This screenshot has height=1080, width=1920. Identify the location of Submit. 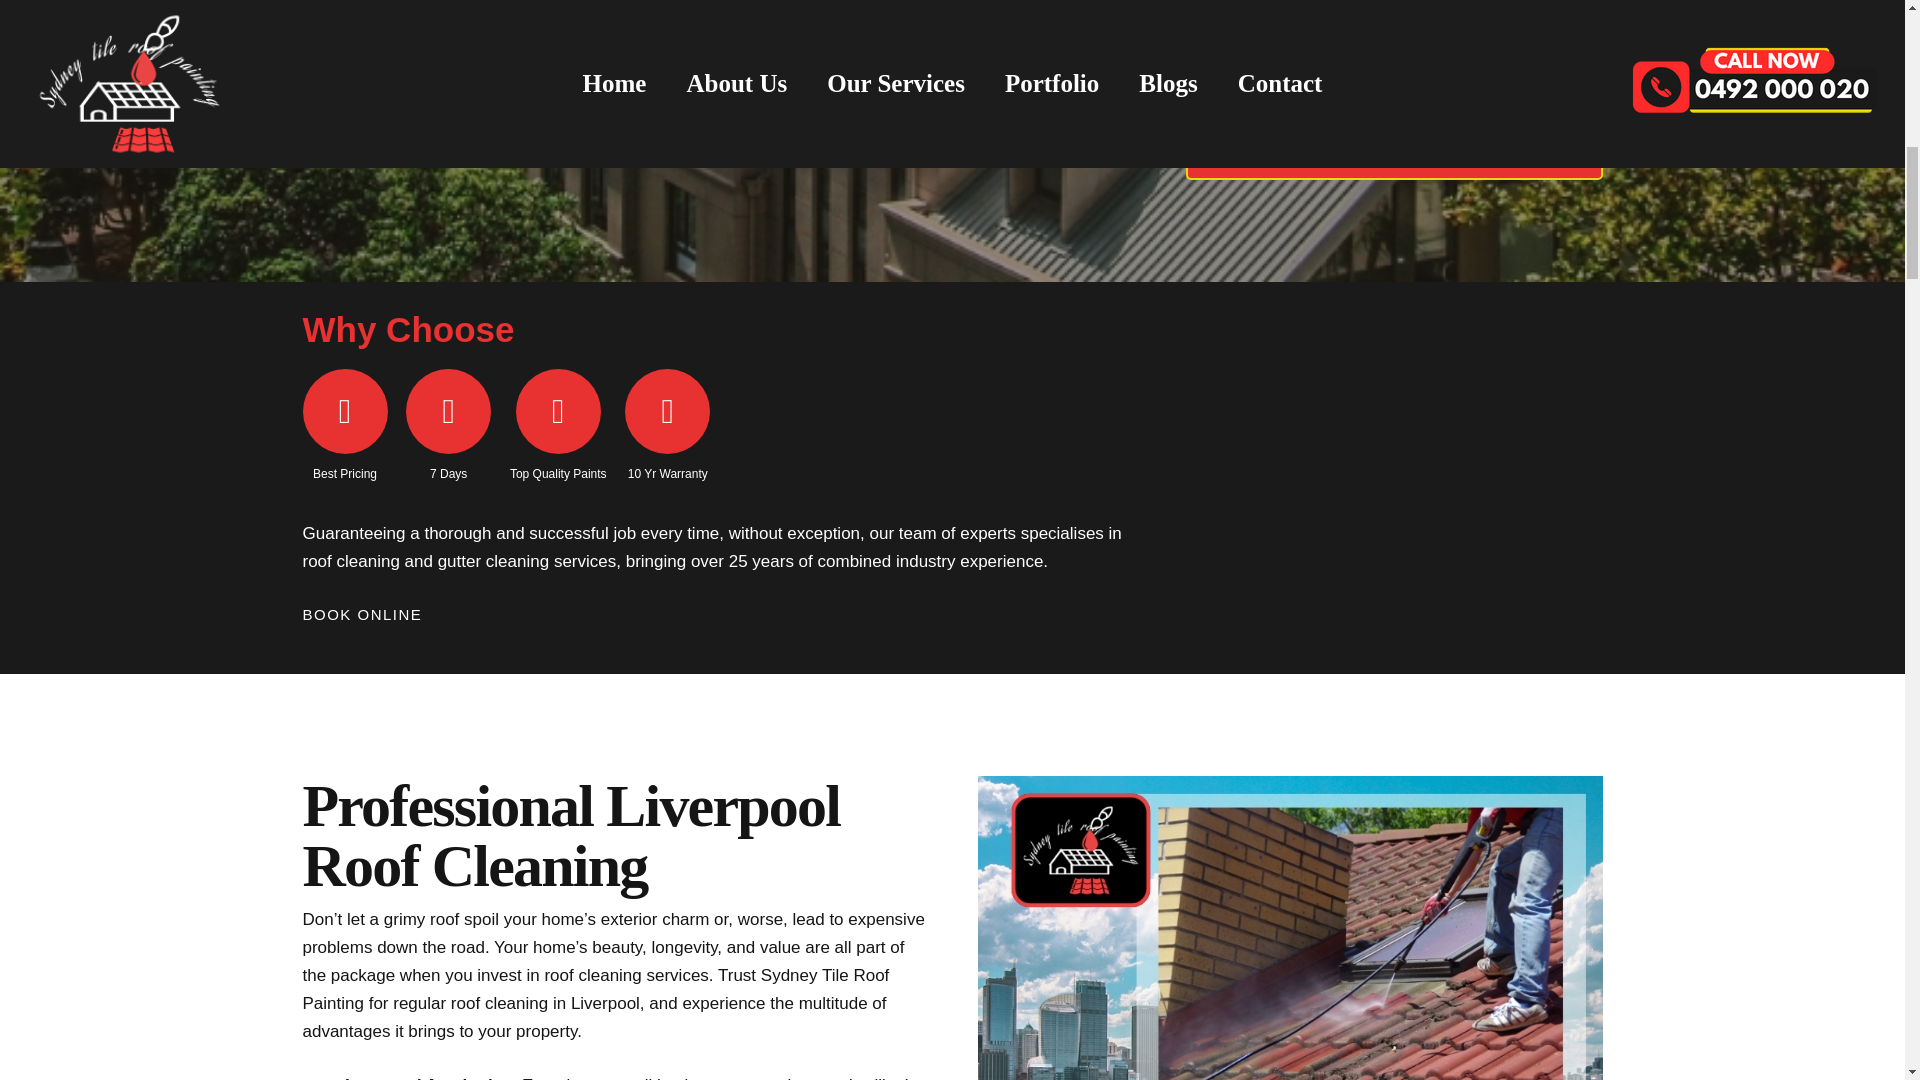
(1394, 116).